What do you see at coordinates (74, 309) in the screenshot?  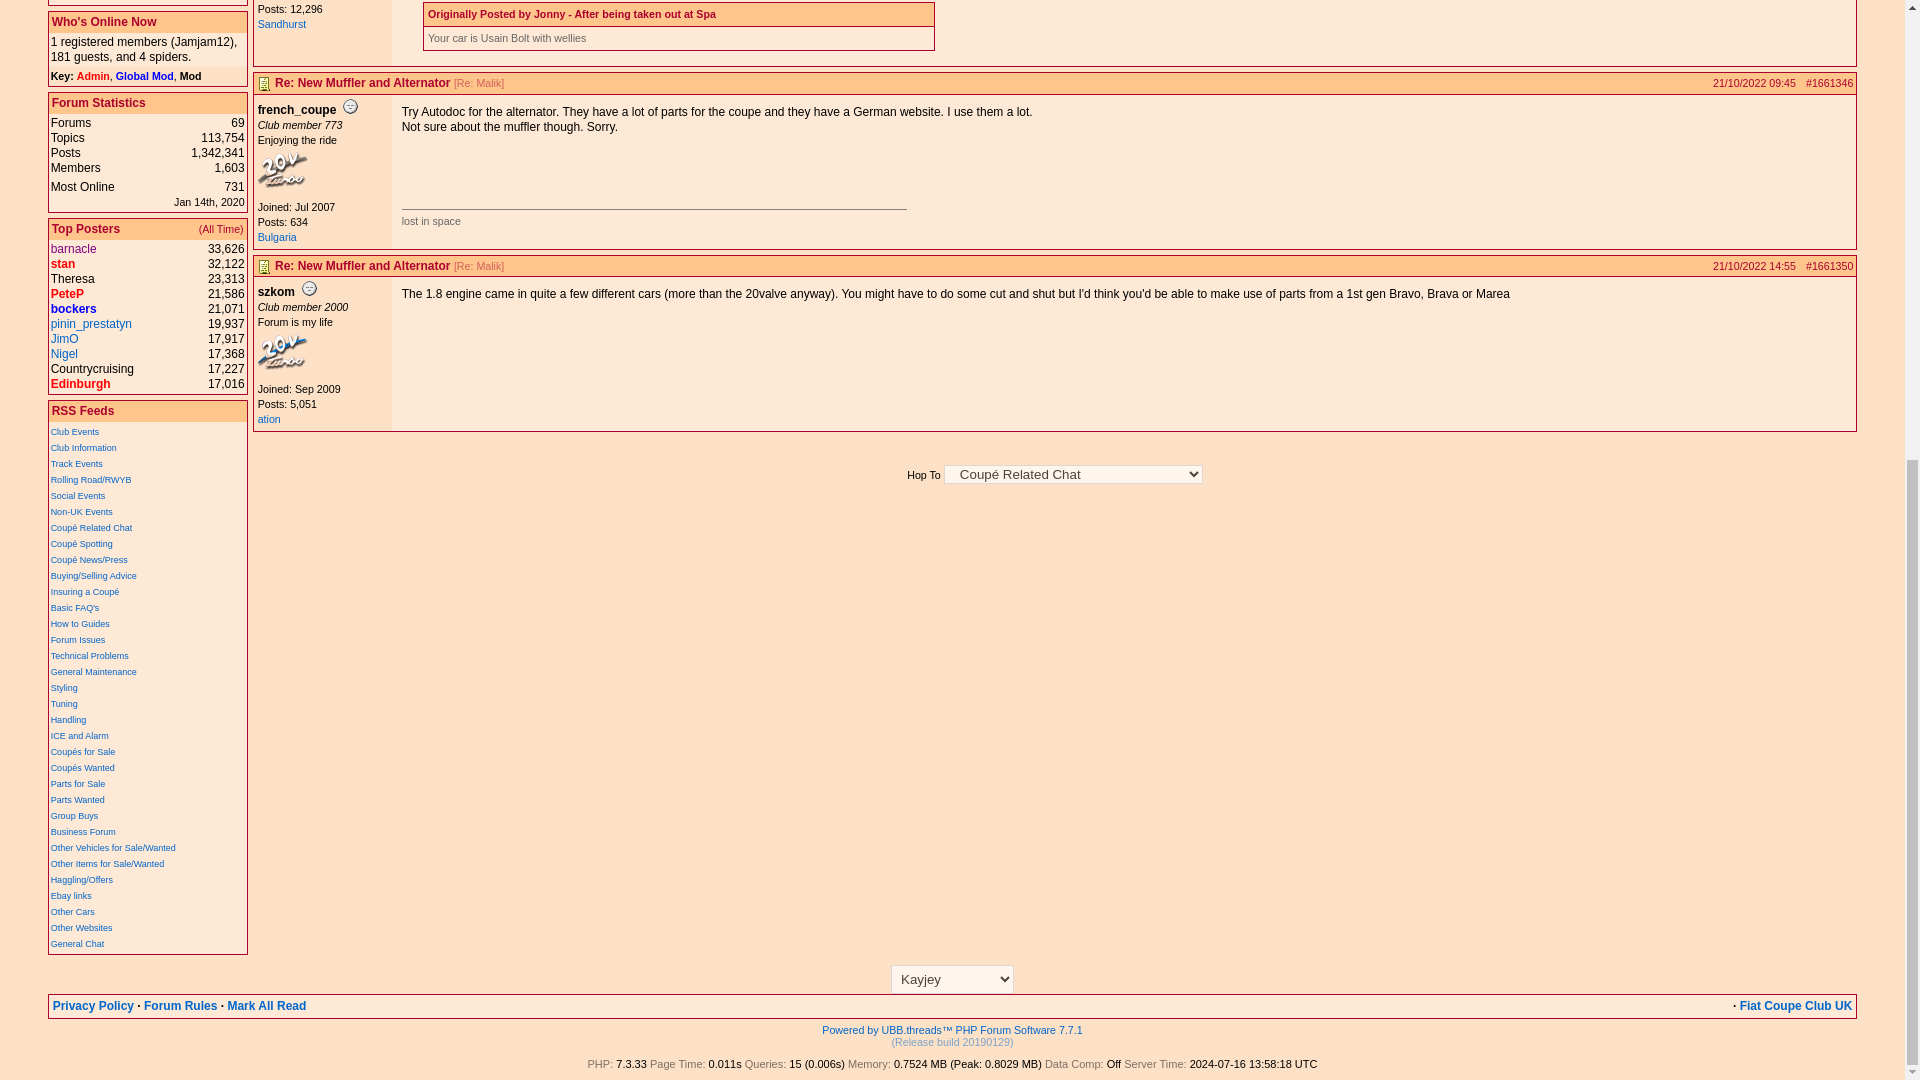 I see `bockers` at bounding box center [74, 309].